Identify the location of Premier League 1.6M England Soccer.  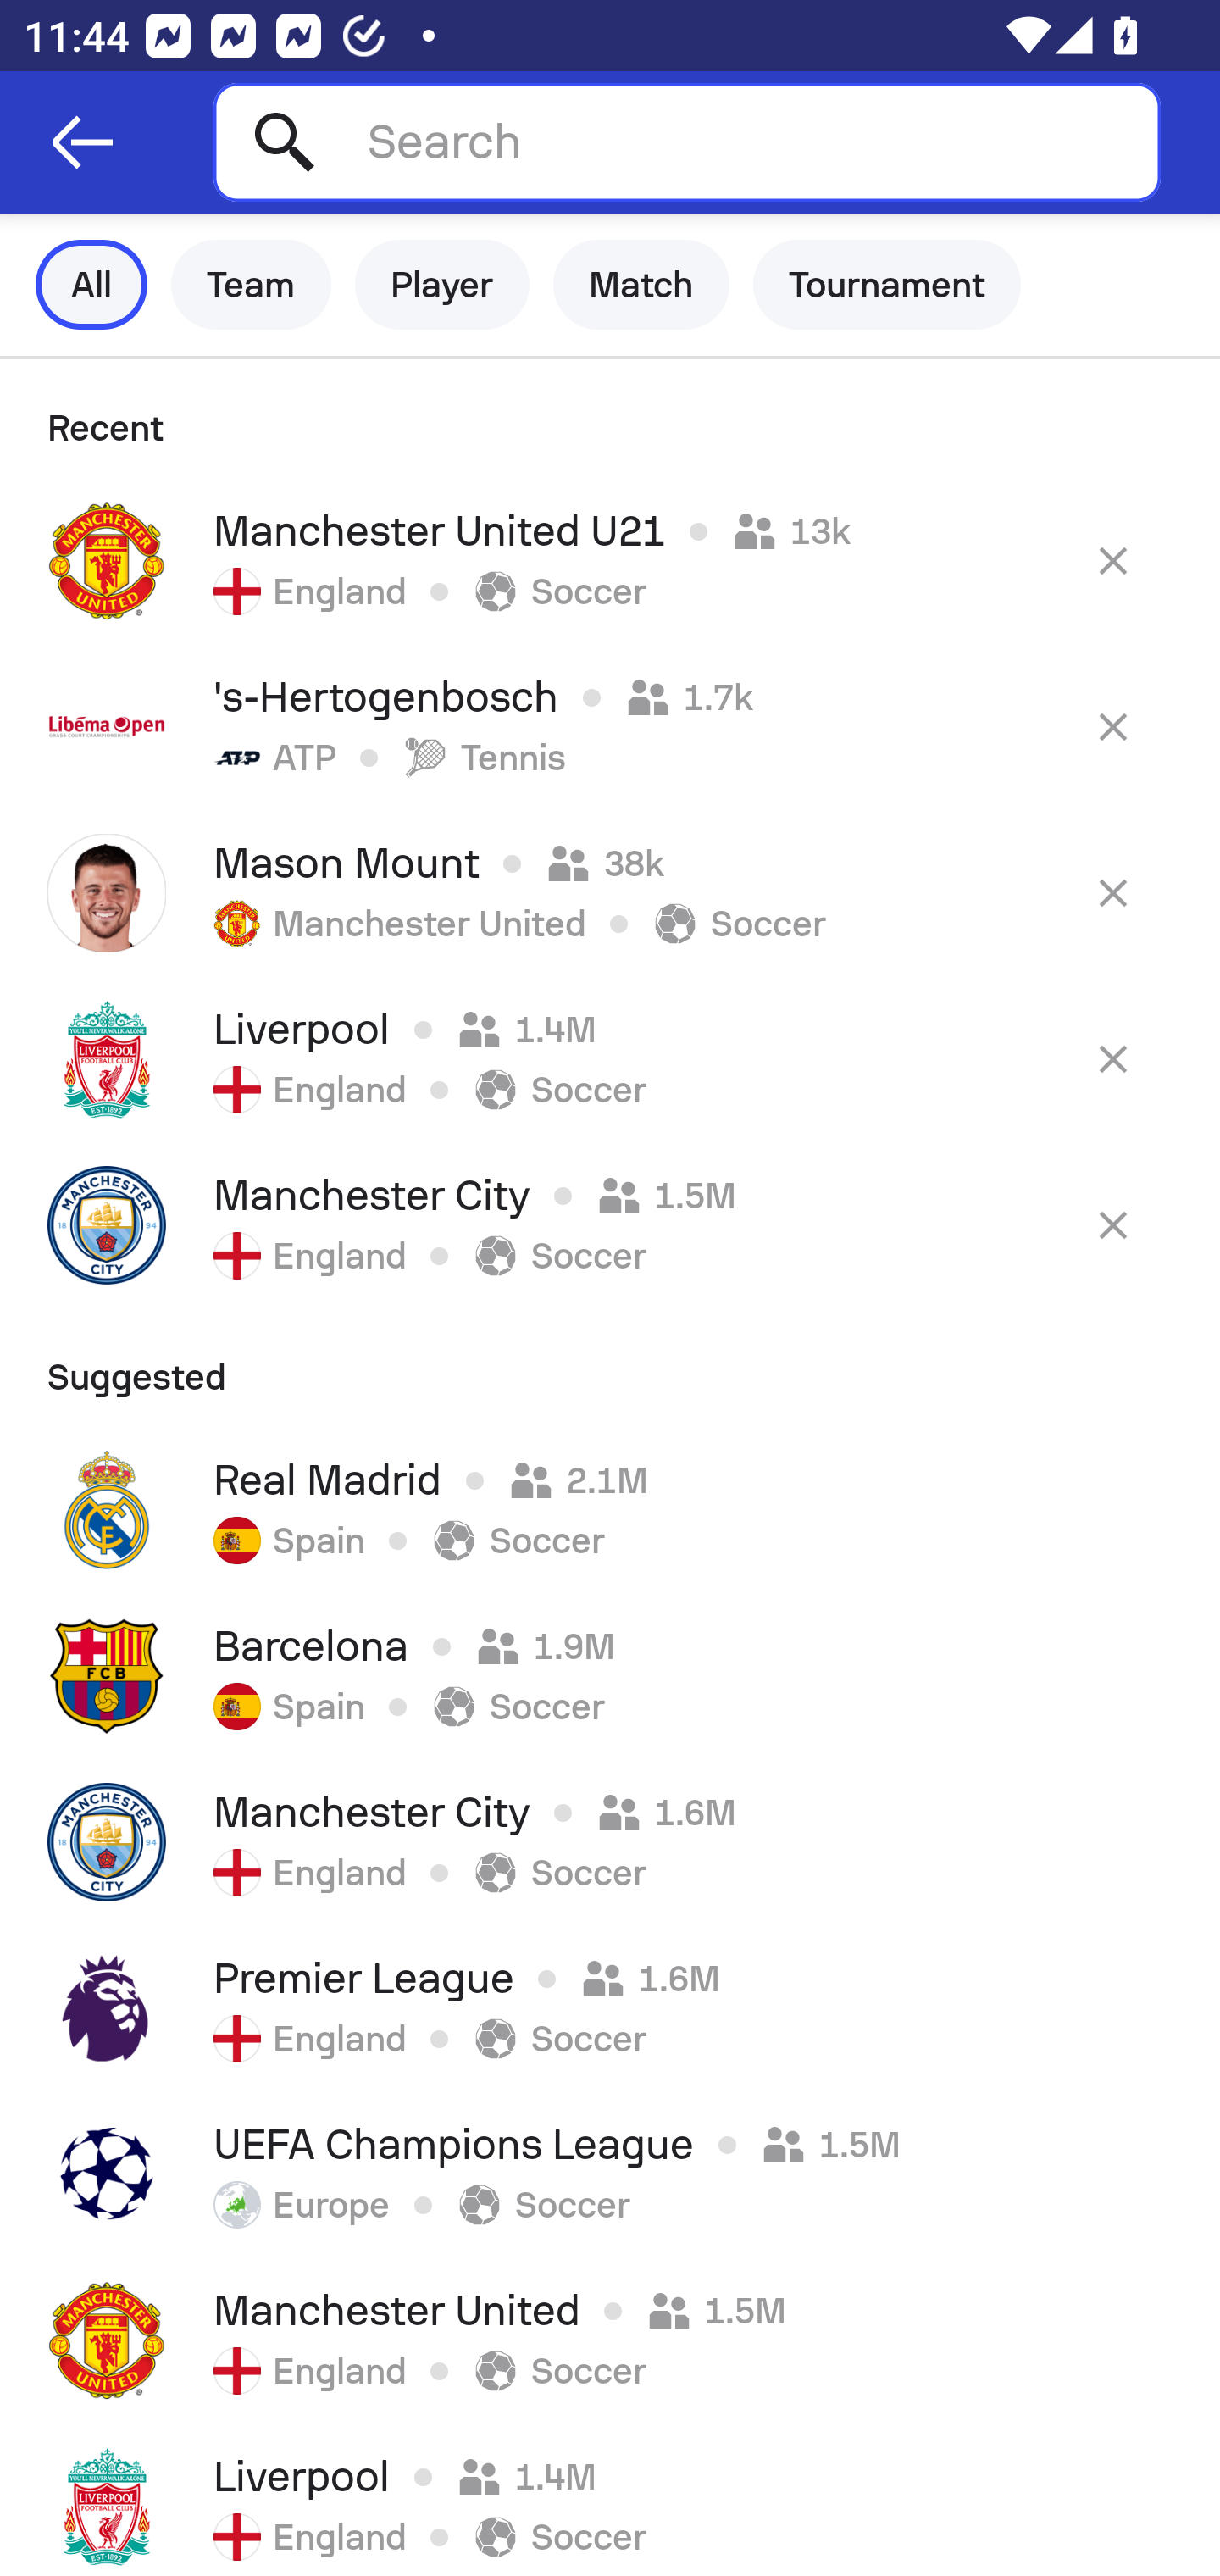
(610, 2007).